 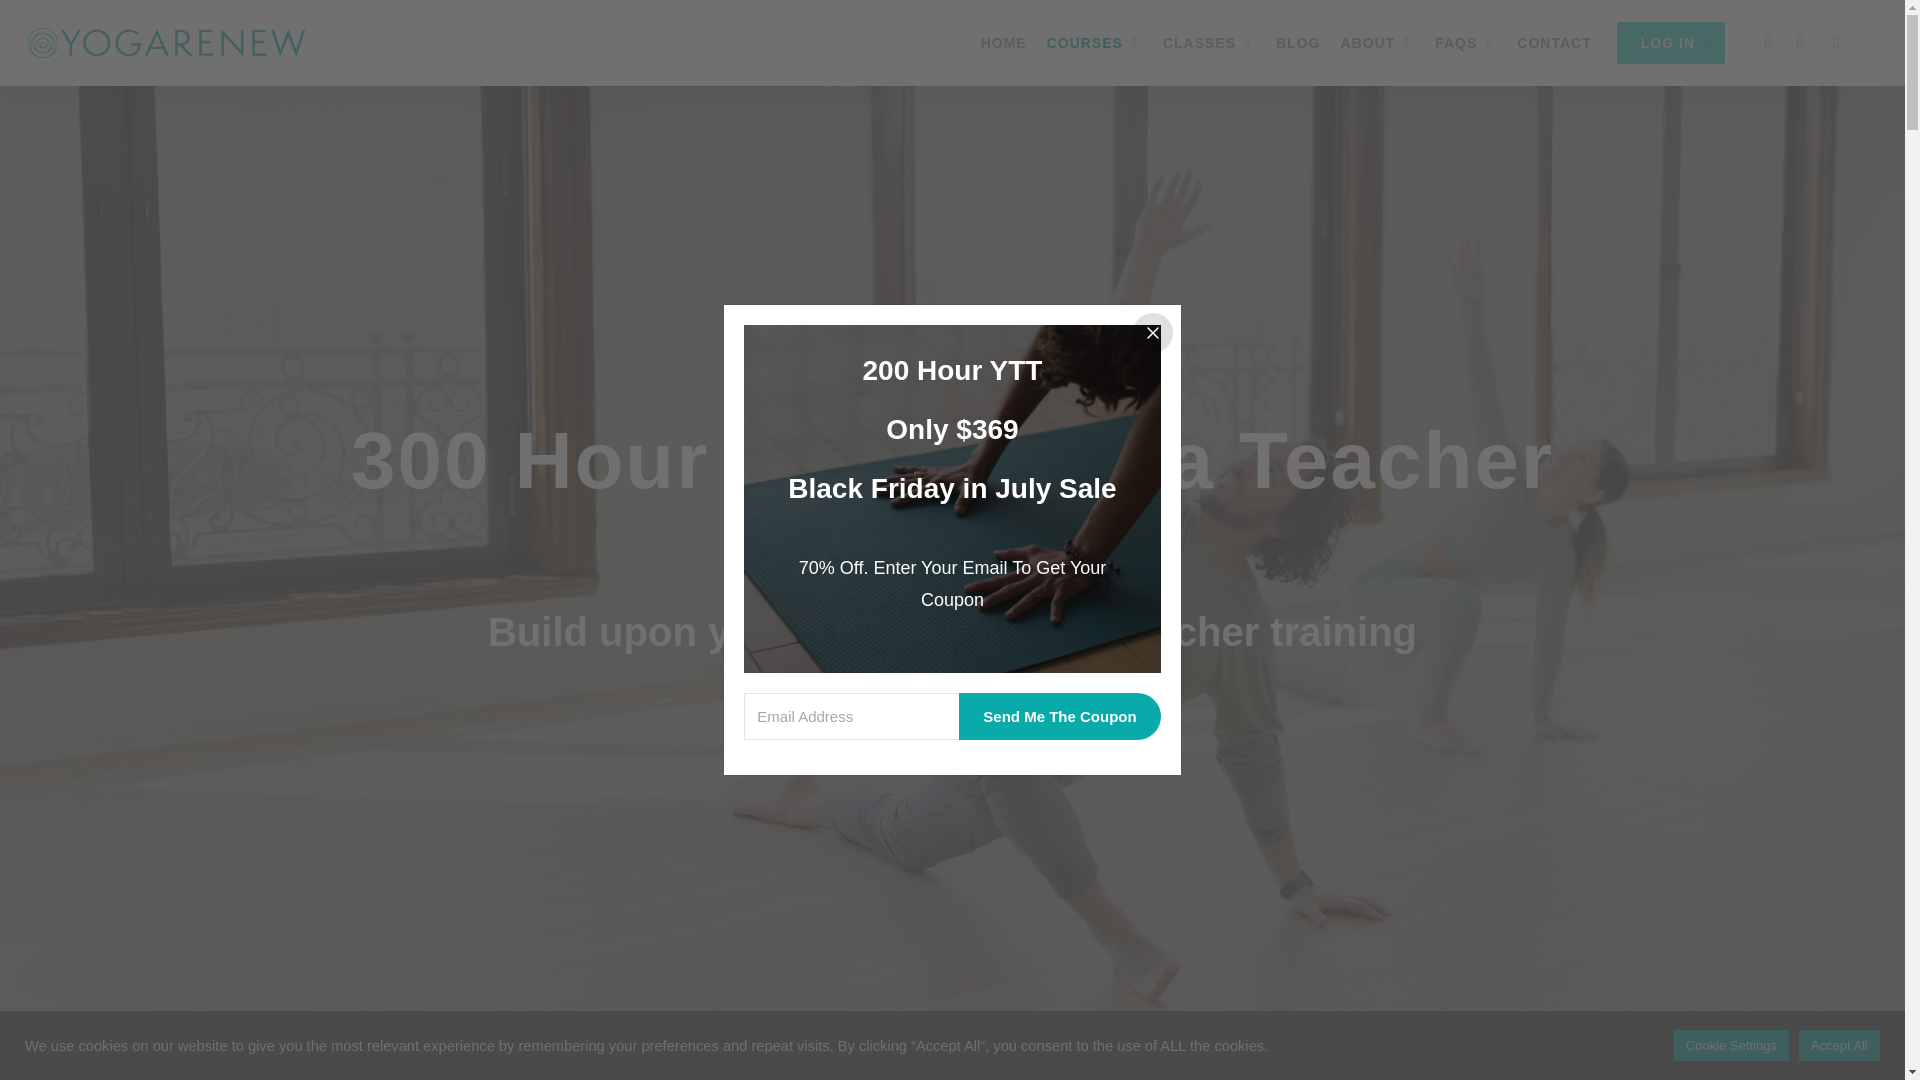 I want to click on LOG IN, so click(x=1670, y=42).